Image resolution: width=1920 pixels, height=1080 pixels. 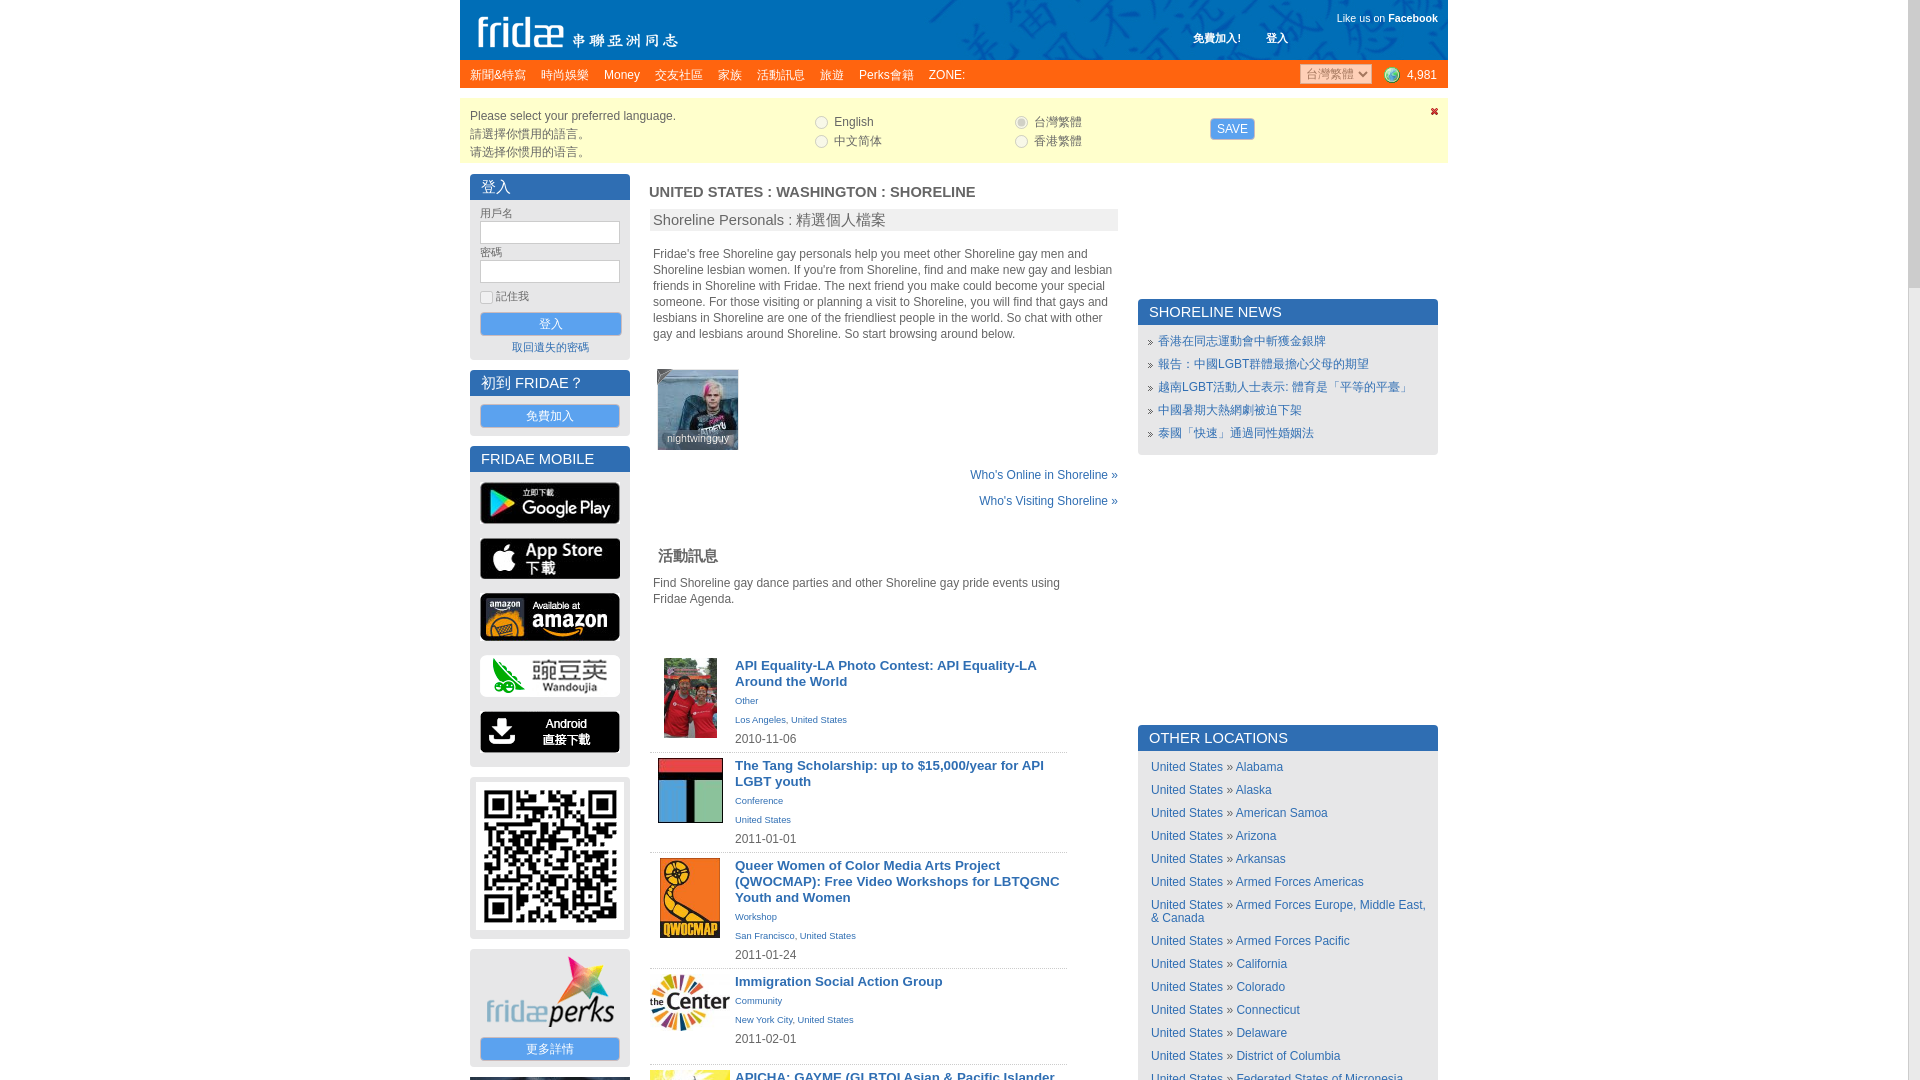 What do you see at coordinates (1409, 74) in the screenshot?
I see `Worldwide` at bounding box center [1409, 74].